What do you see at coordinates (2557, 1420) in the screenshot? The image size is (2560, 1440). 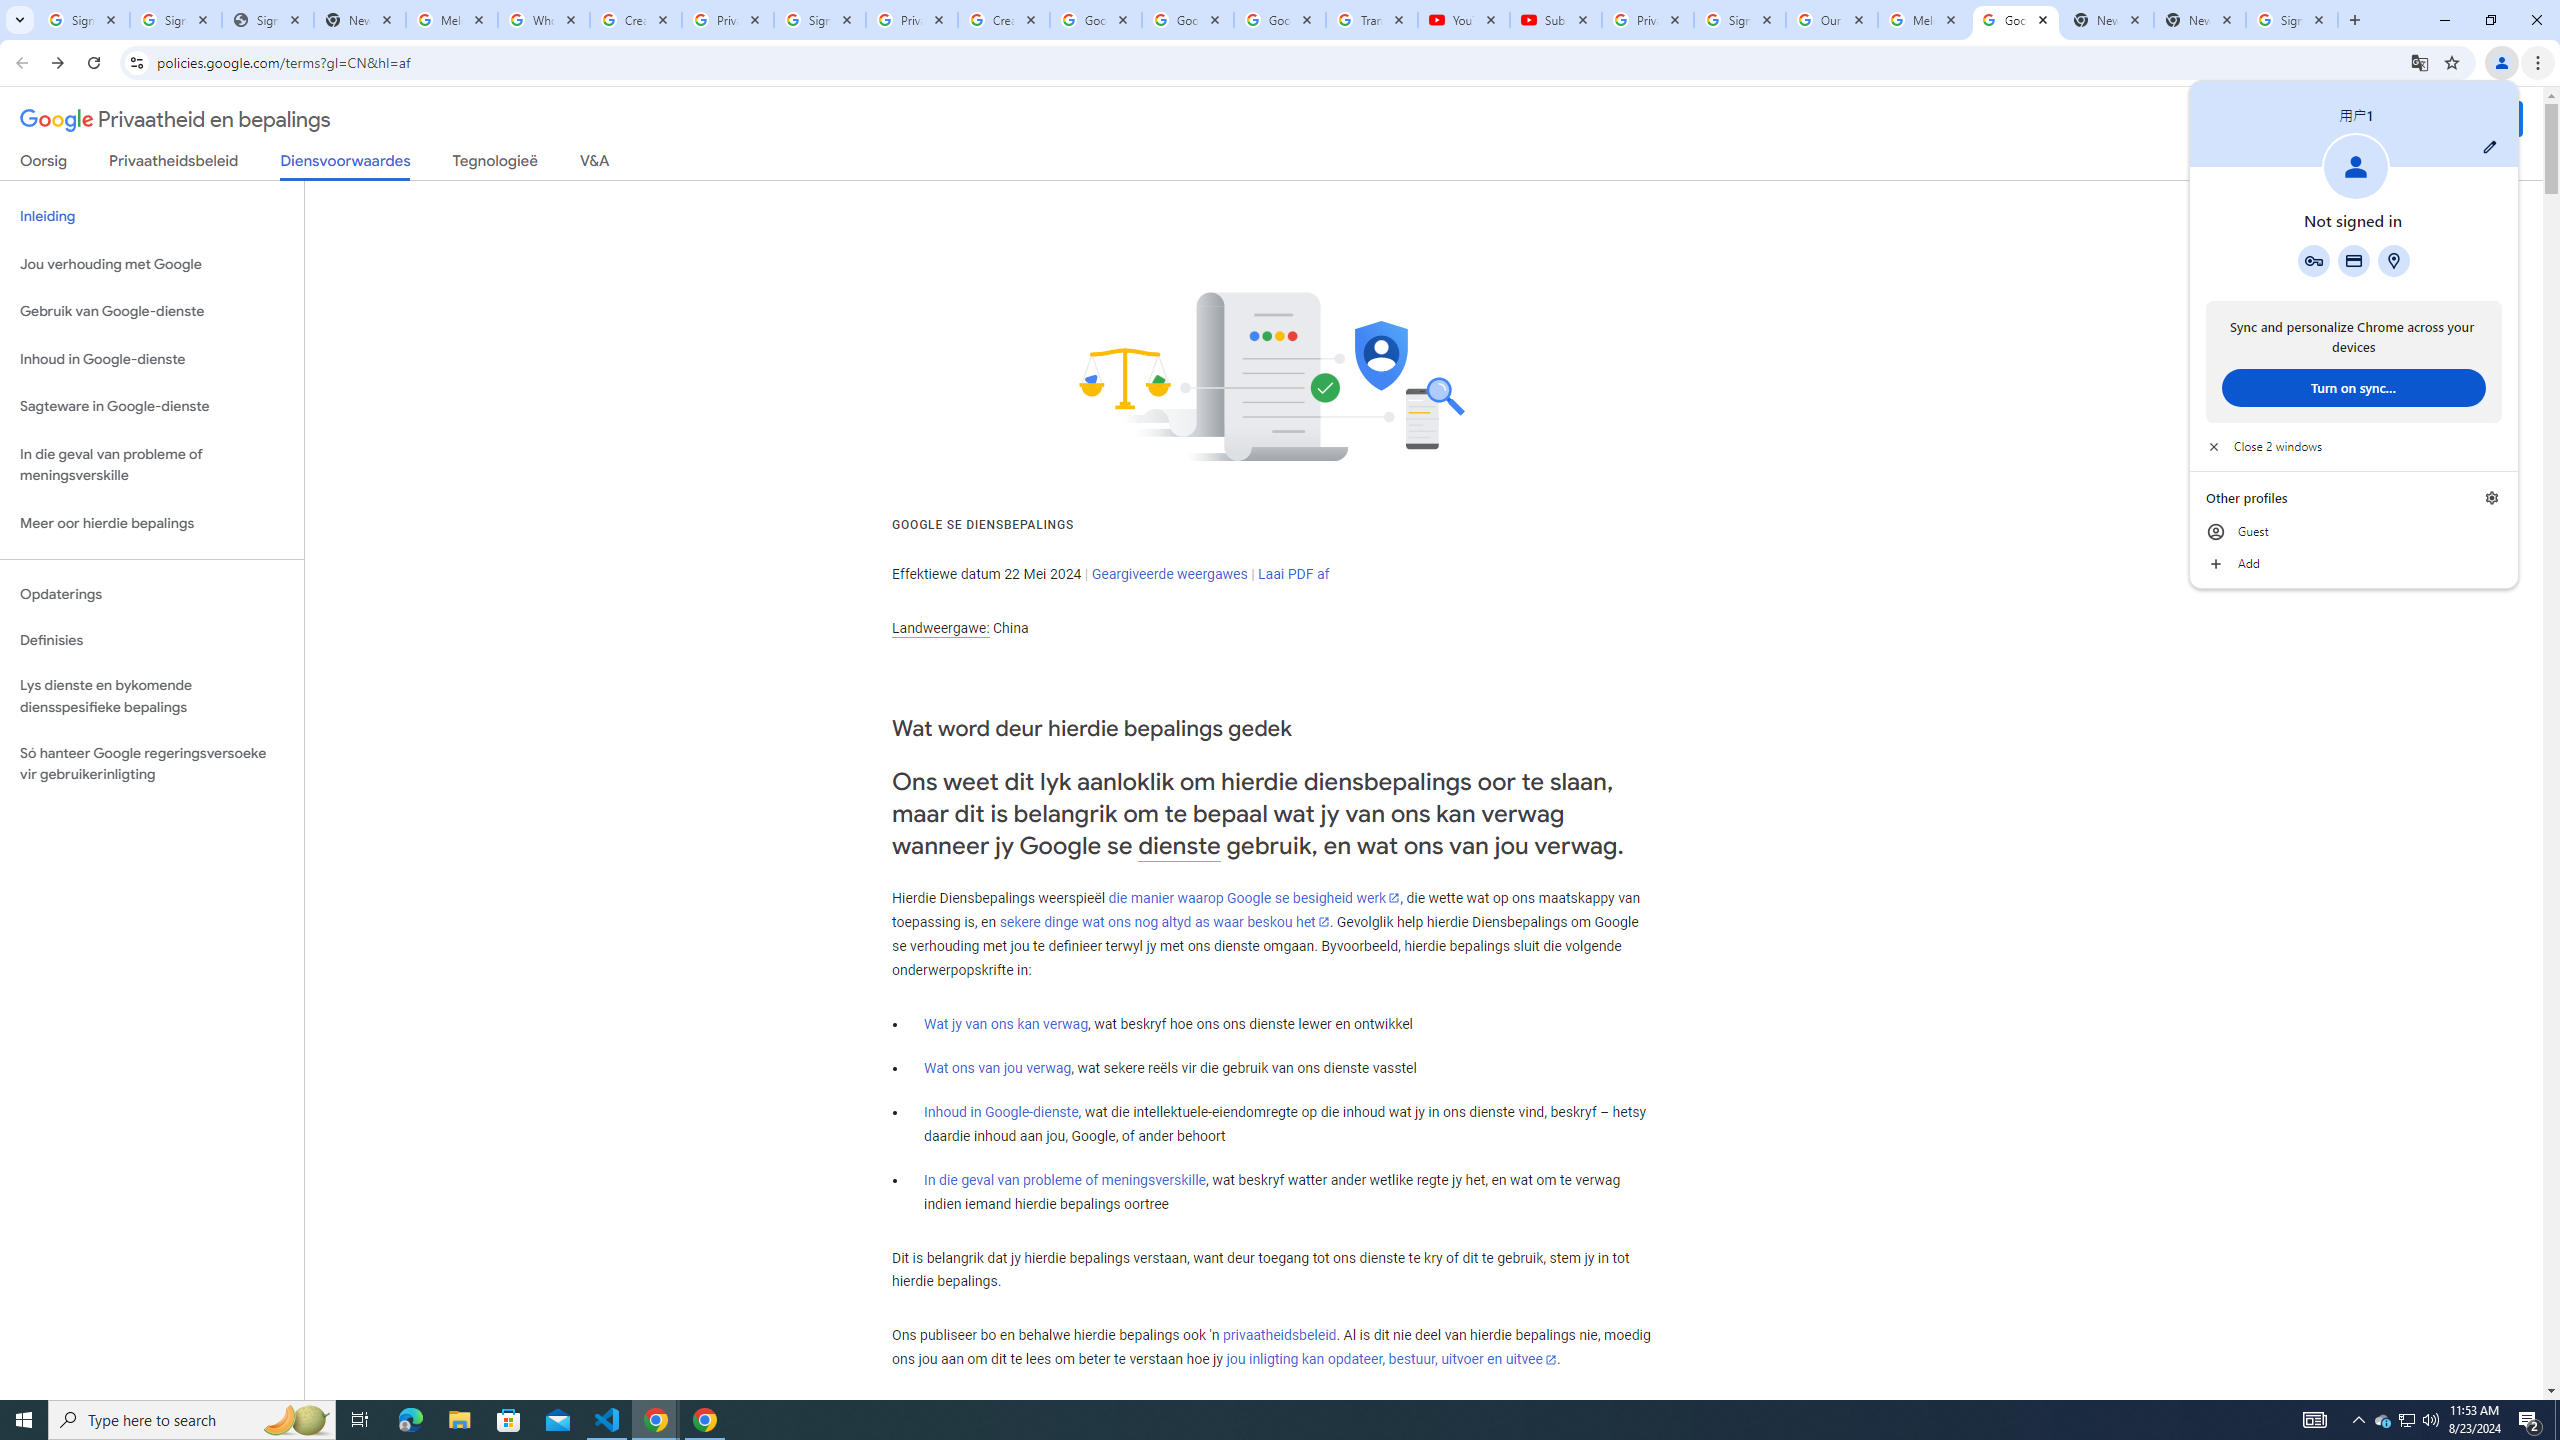 I see `Show desktop` at bounding box center [2557, 1420].